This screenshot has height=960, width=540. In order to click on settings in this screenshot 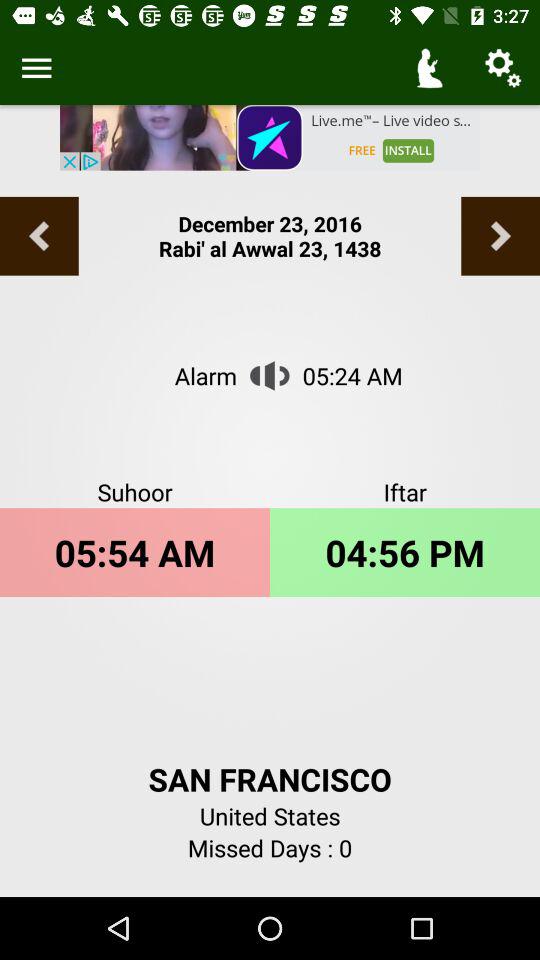, I will do `click(36, 68)`.